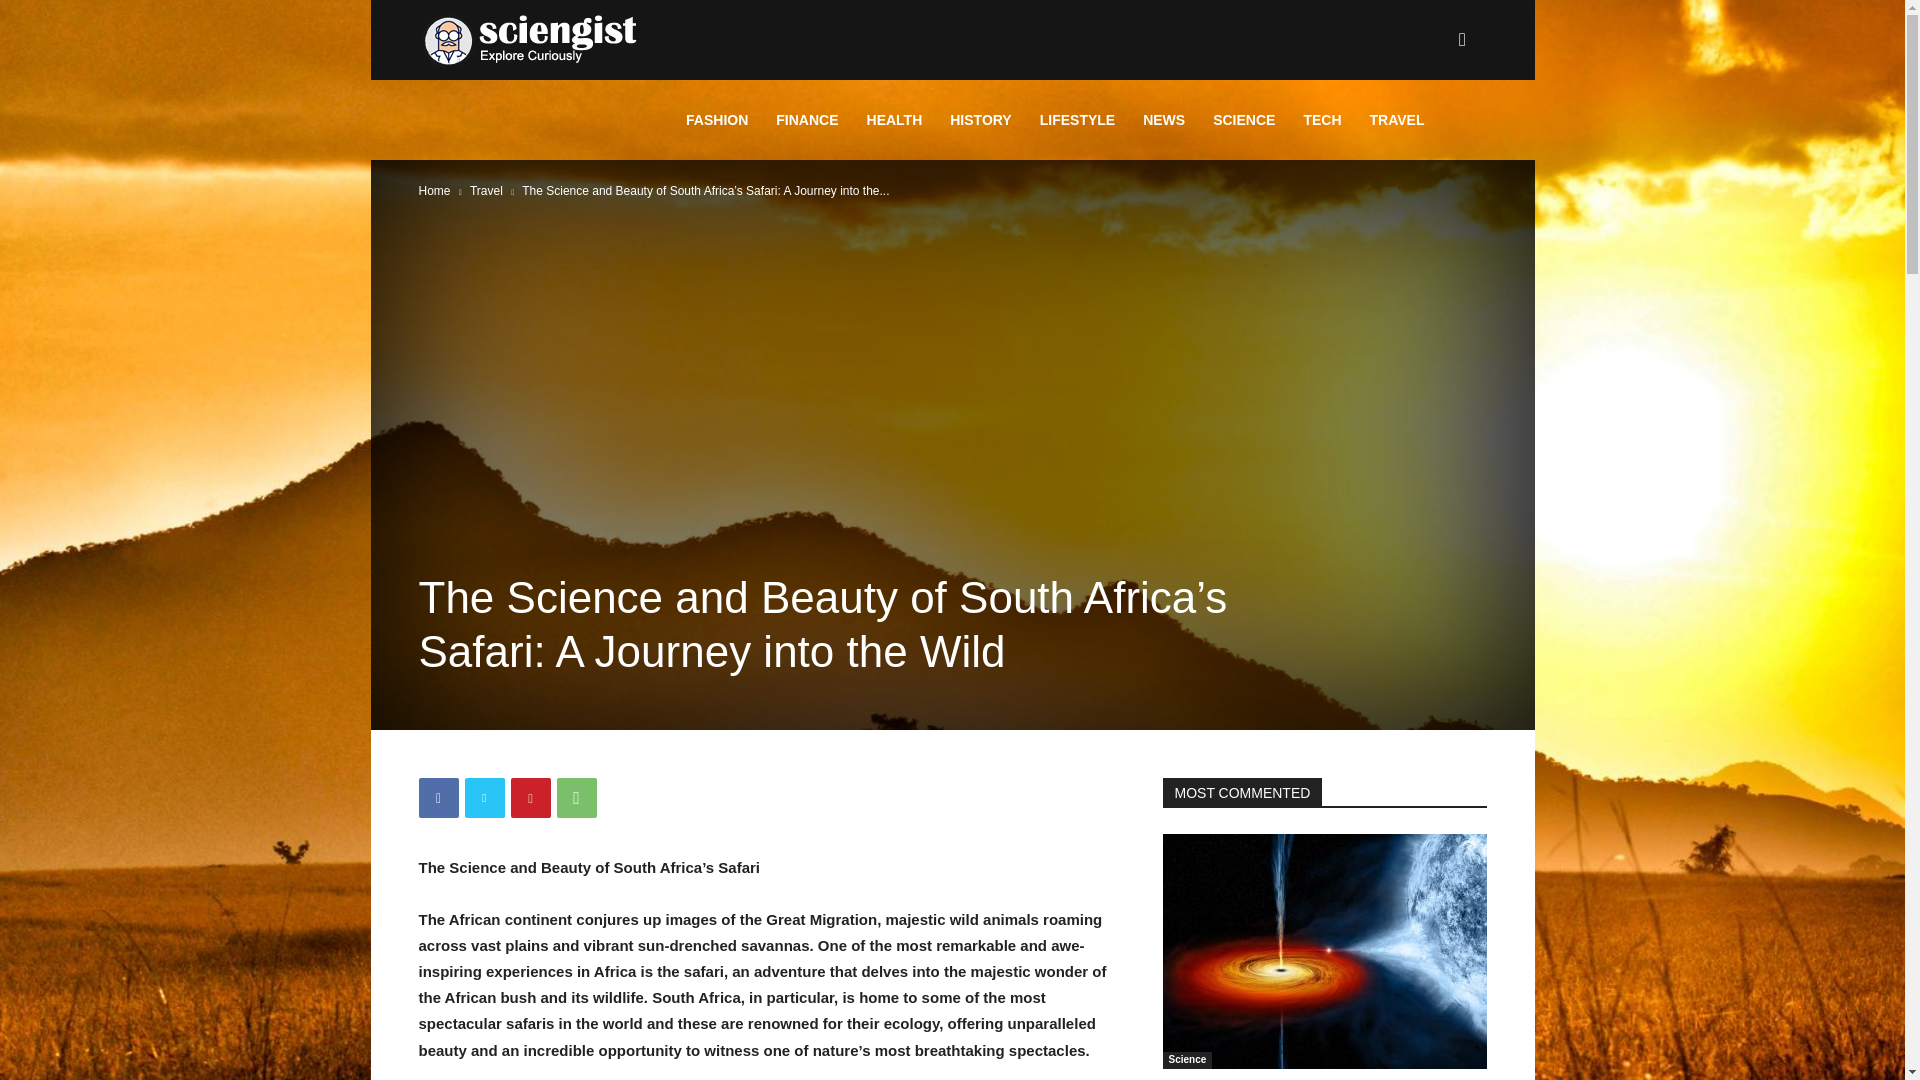  Describe the element at coordinates (1243, 119) in the screenshot. I see `SCIENCE` at that location.